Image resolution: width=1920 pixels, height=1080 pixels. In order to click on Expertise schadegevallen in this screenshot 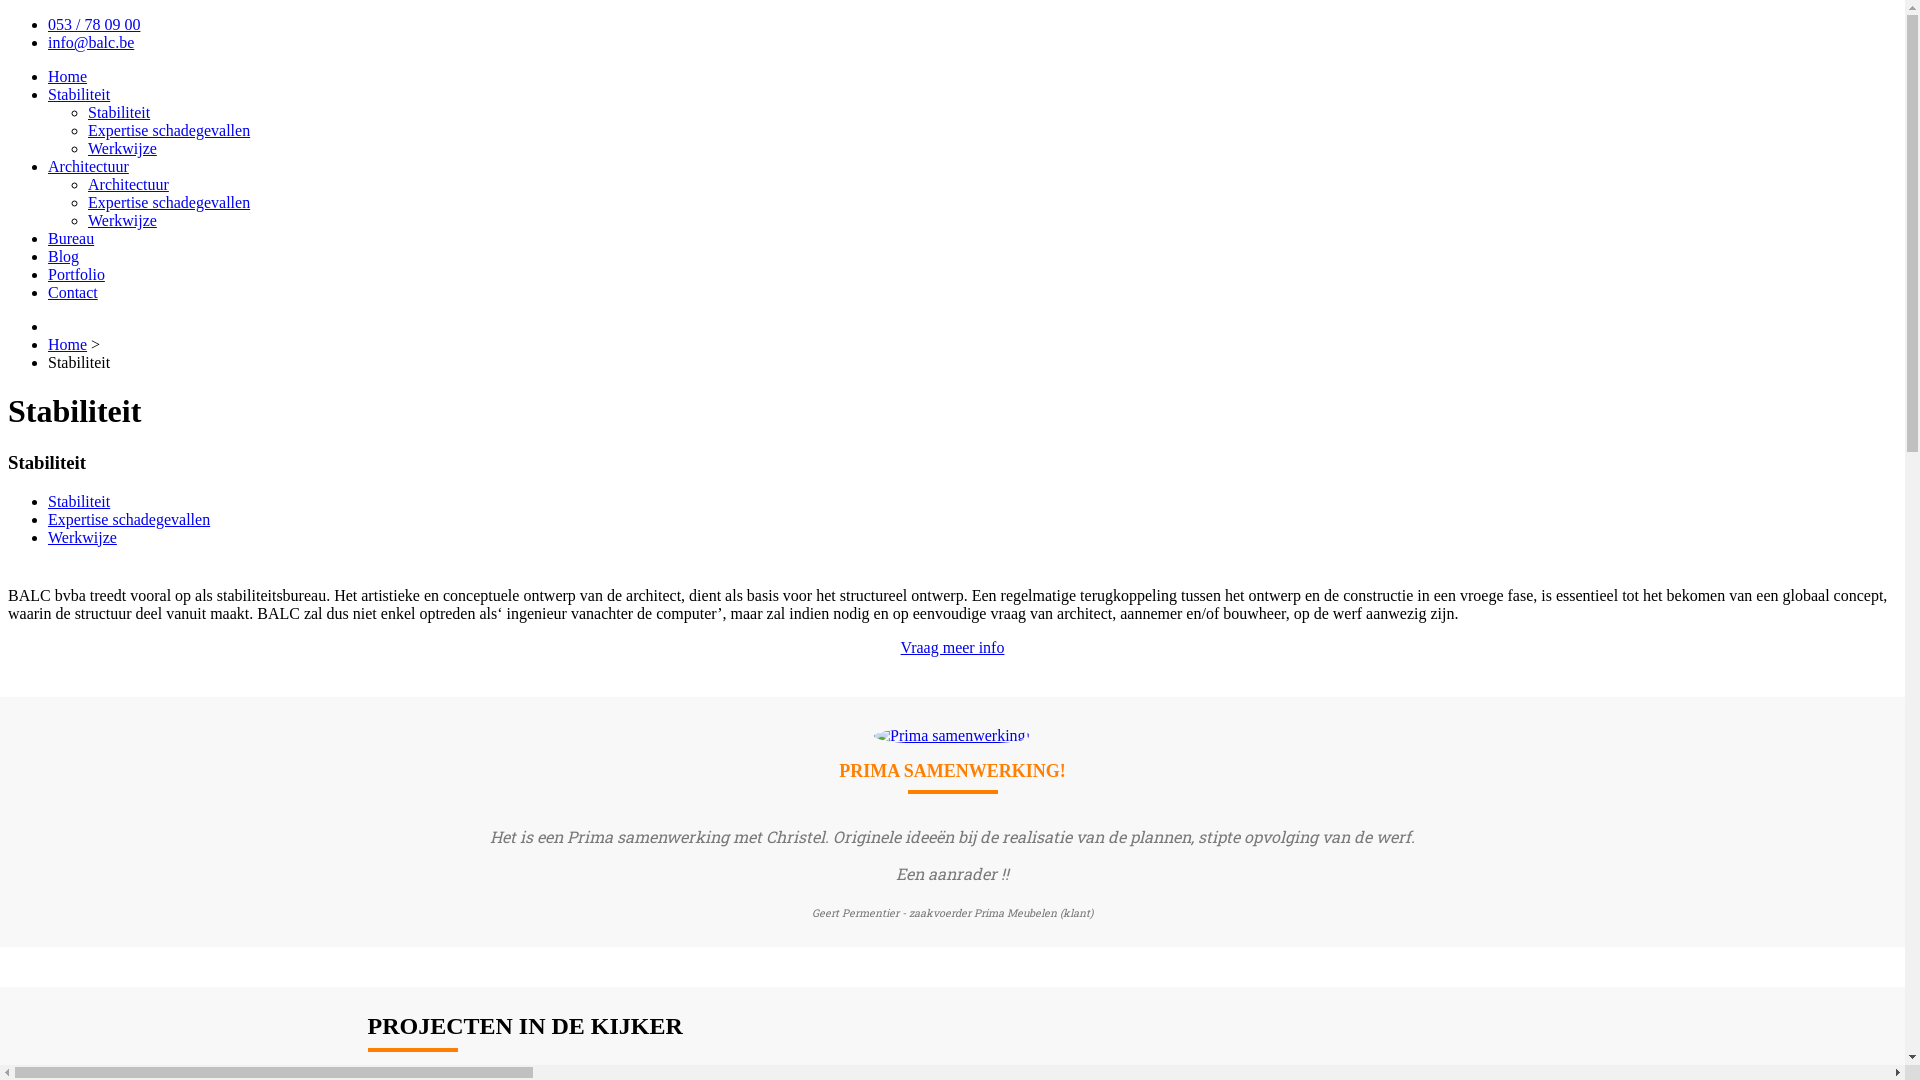, I will do `click(129, 520)`.